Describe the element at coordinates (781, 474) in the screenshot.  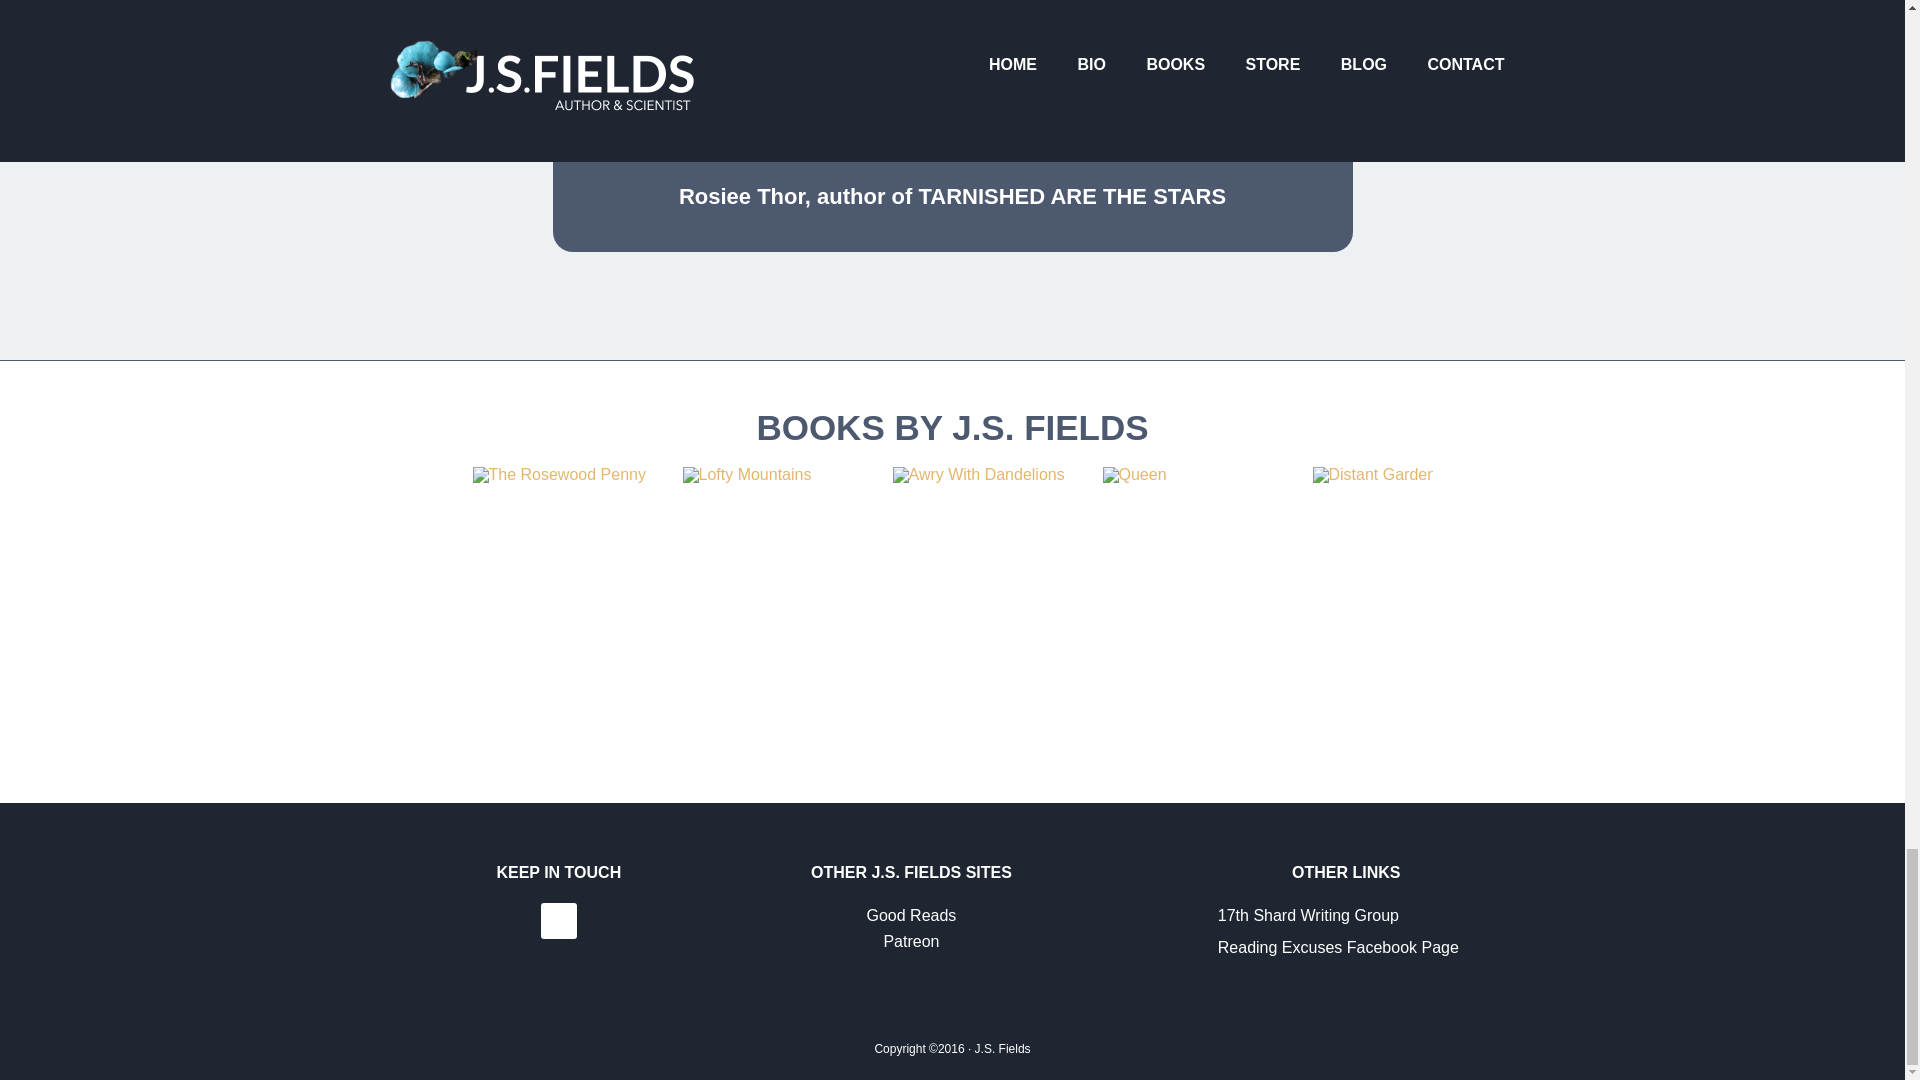
I see `Lofty Mountains` at that location.